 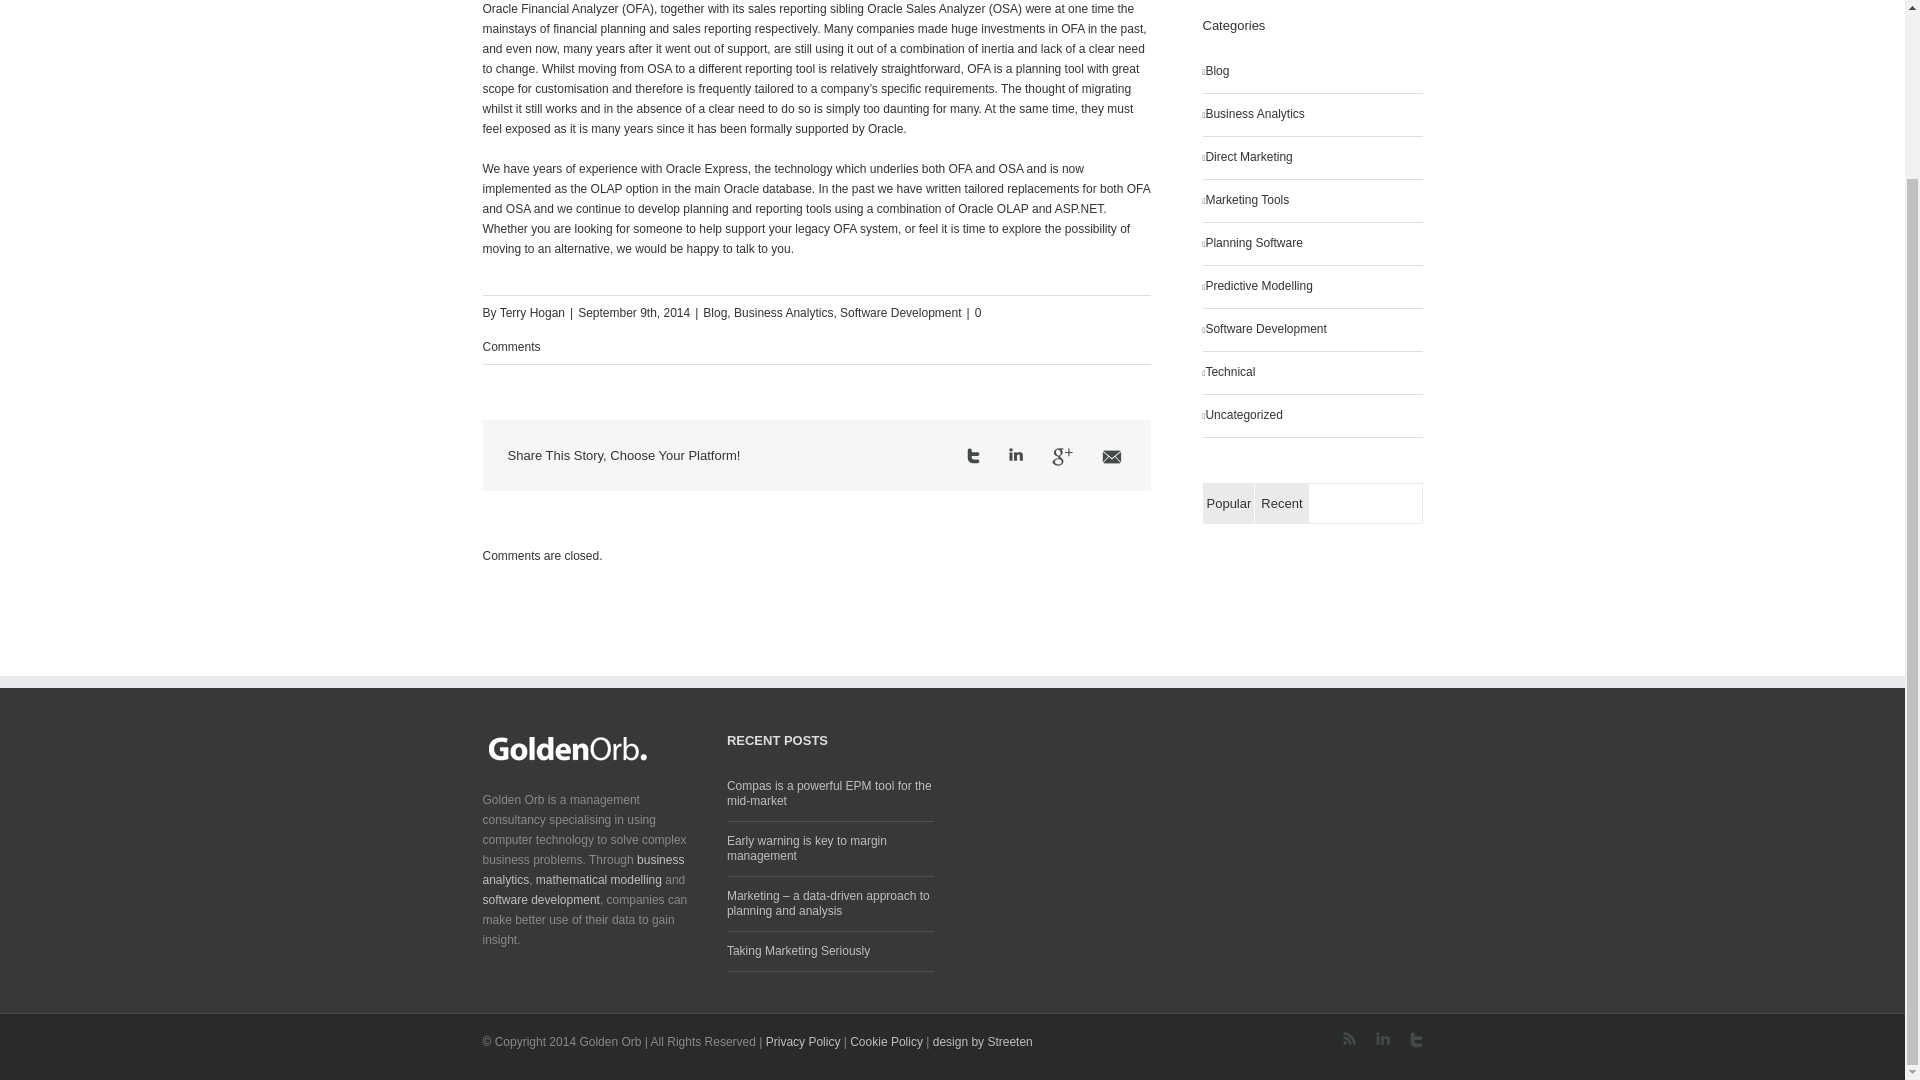 What do you see at coordinates (598, 879) in the screenshot?
I see `mathematical modelling` at bounding box center [598, 879].